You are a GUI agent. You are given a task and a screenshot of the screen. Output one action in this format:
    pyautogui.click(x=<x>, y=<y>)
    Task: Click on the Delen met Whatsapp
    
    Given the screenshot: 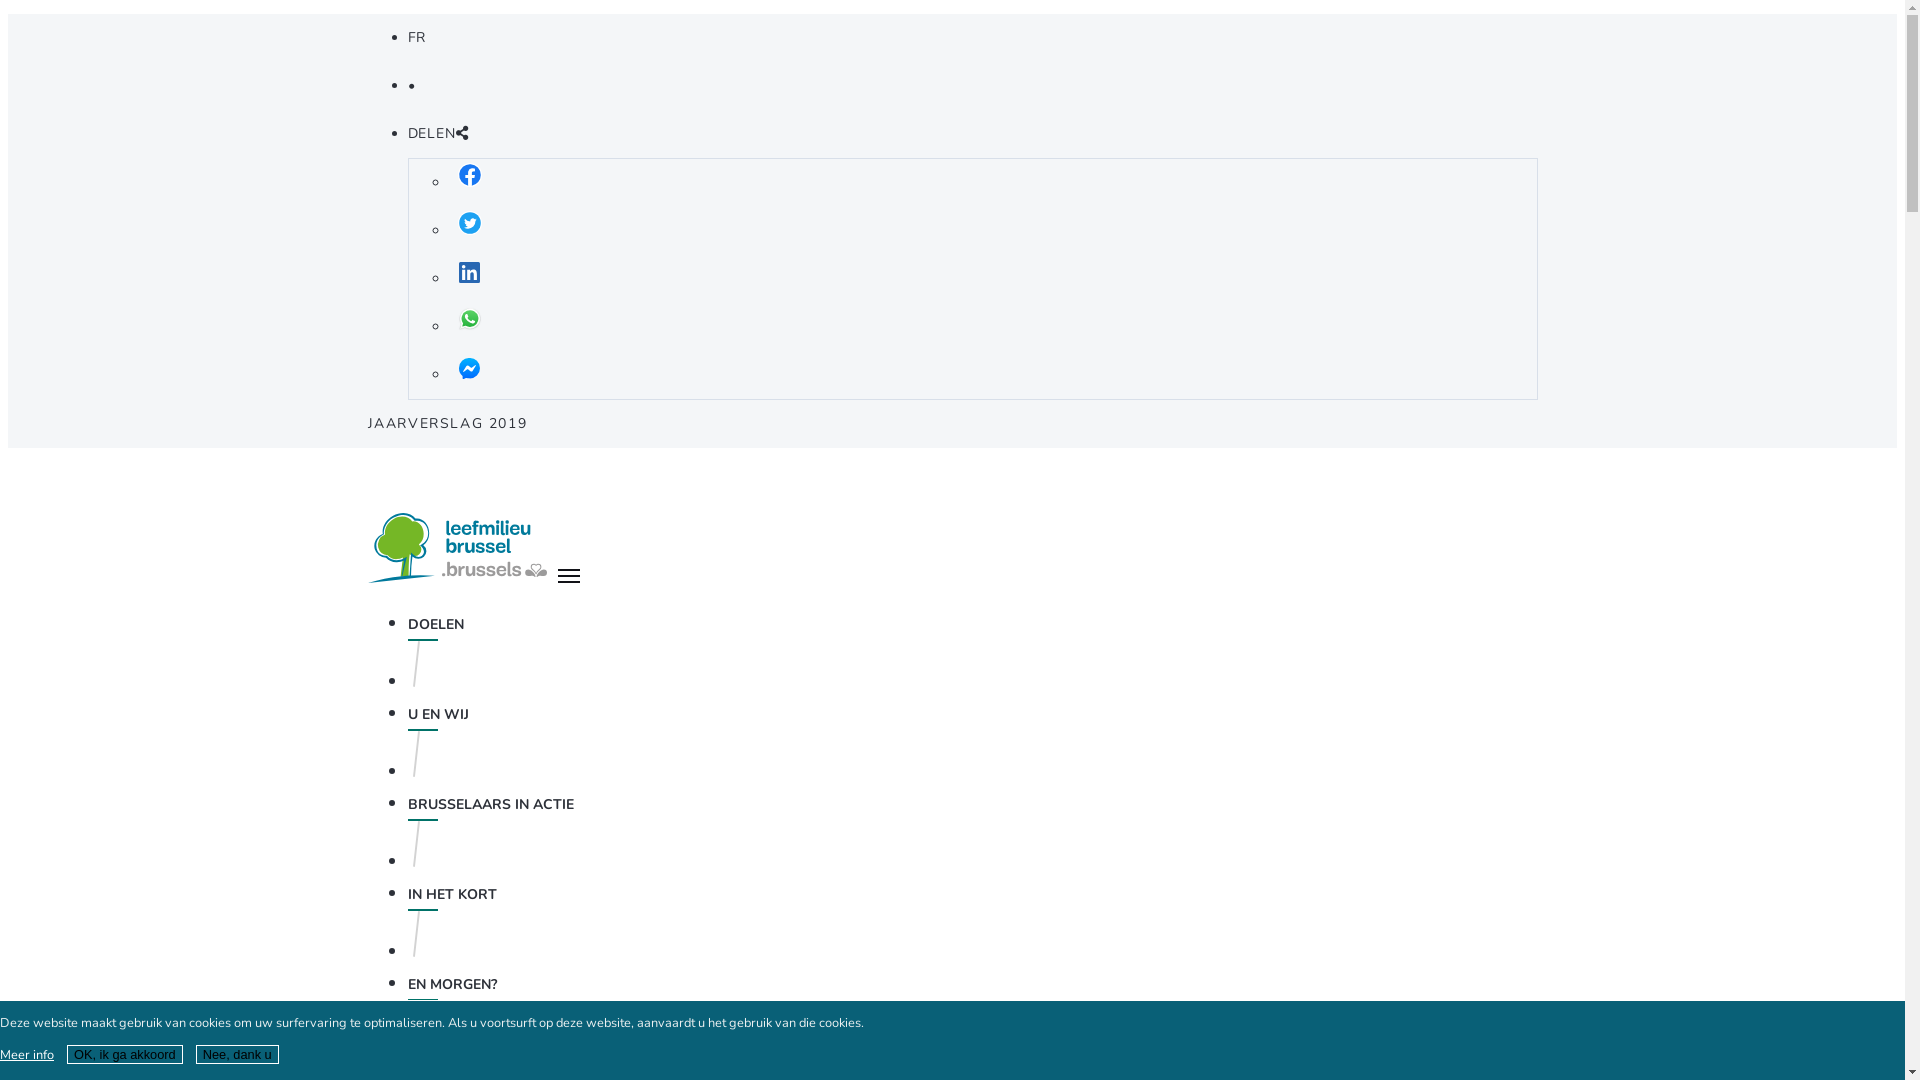 What is the action you would take?
    pyautogui.click(x=468, y=327)
    